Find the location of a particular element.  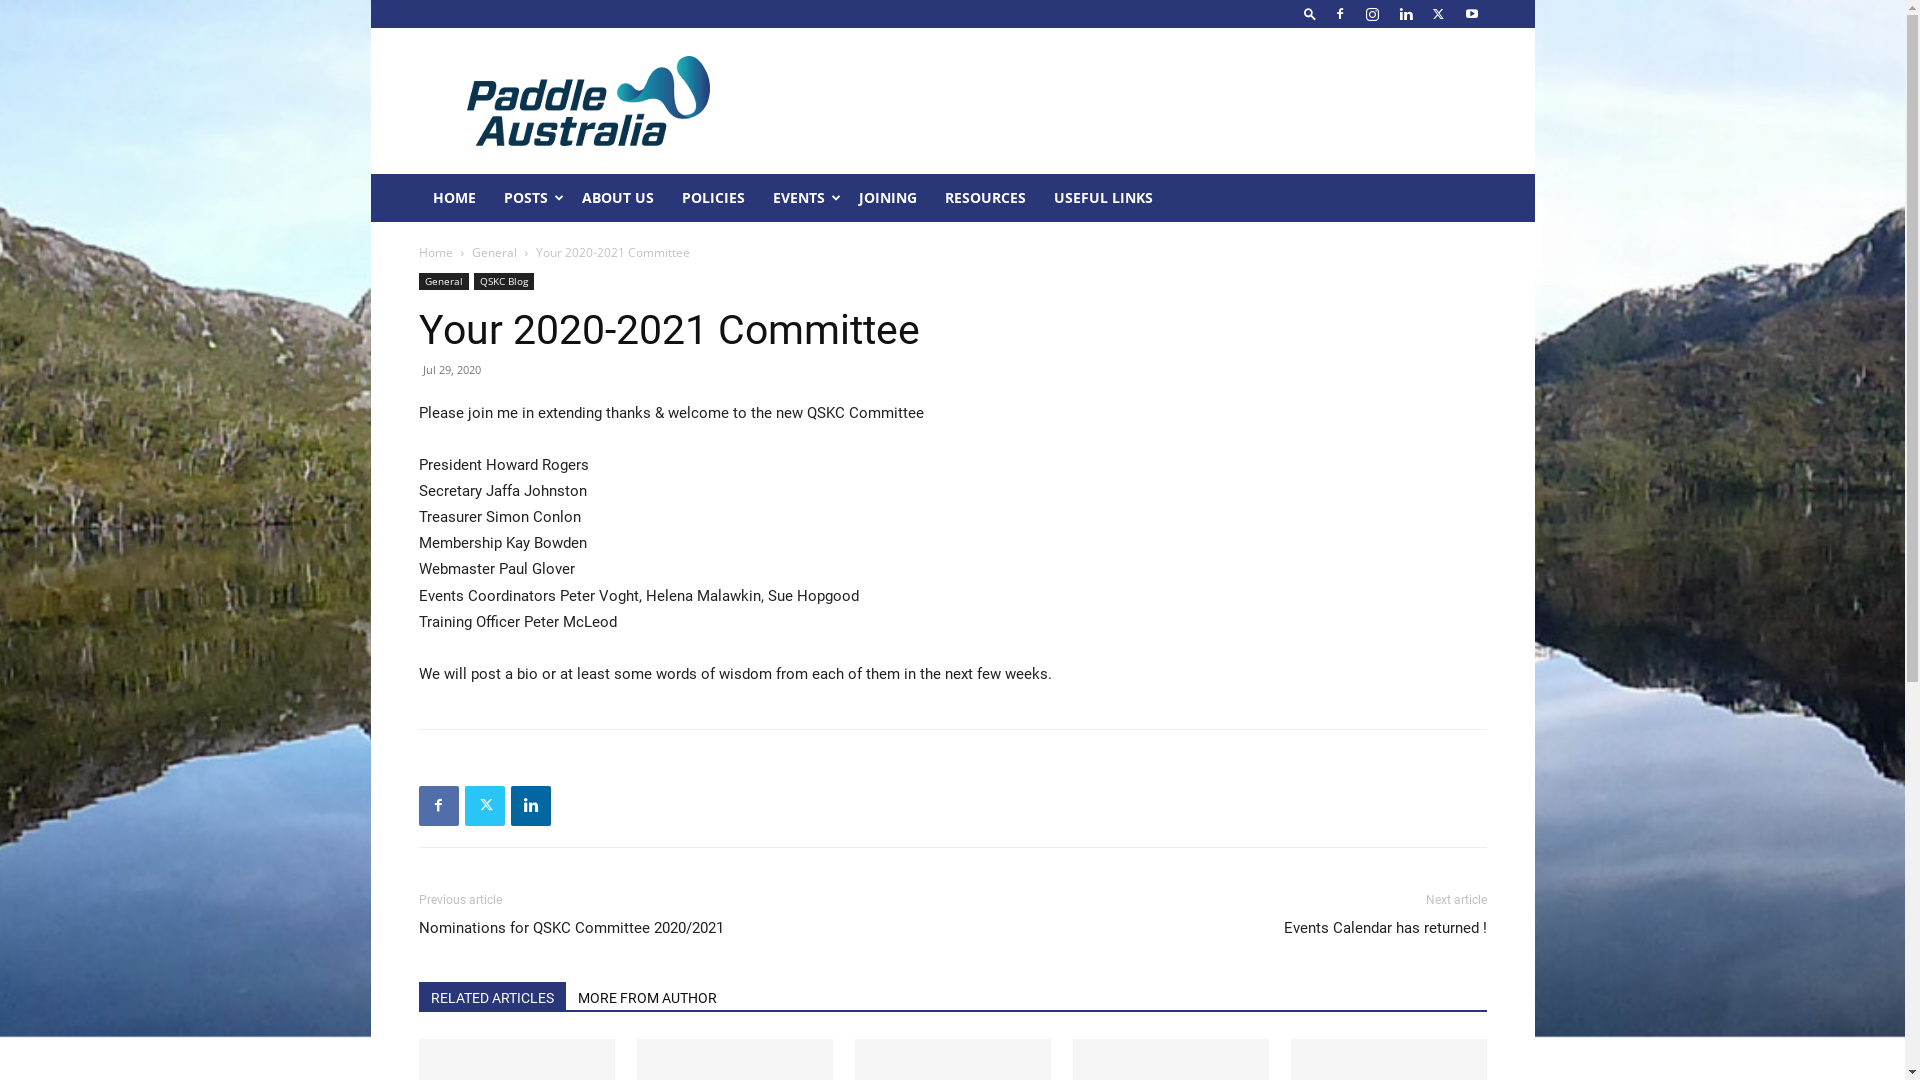

Linkedin is located at coordinates (530, 806).